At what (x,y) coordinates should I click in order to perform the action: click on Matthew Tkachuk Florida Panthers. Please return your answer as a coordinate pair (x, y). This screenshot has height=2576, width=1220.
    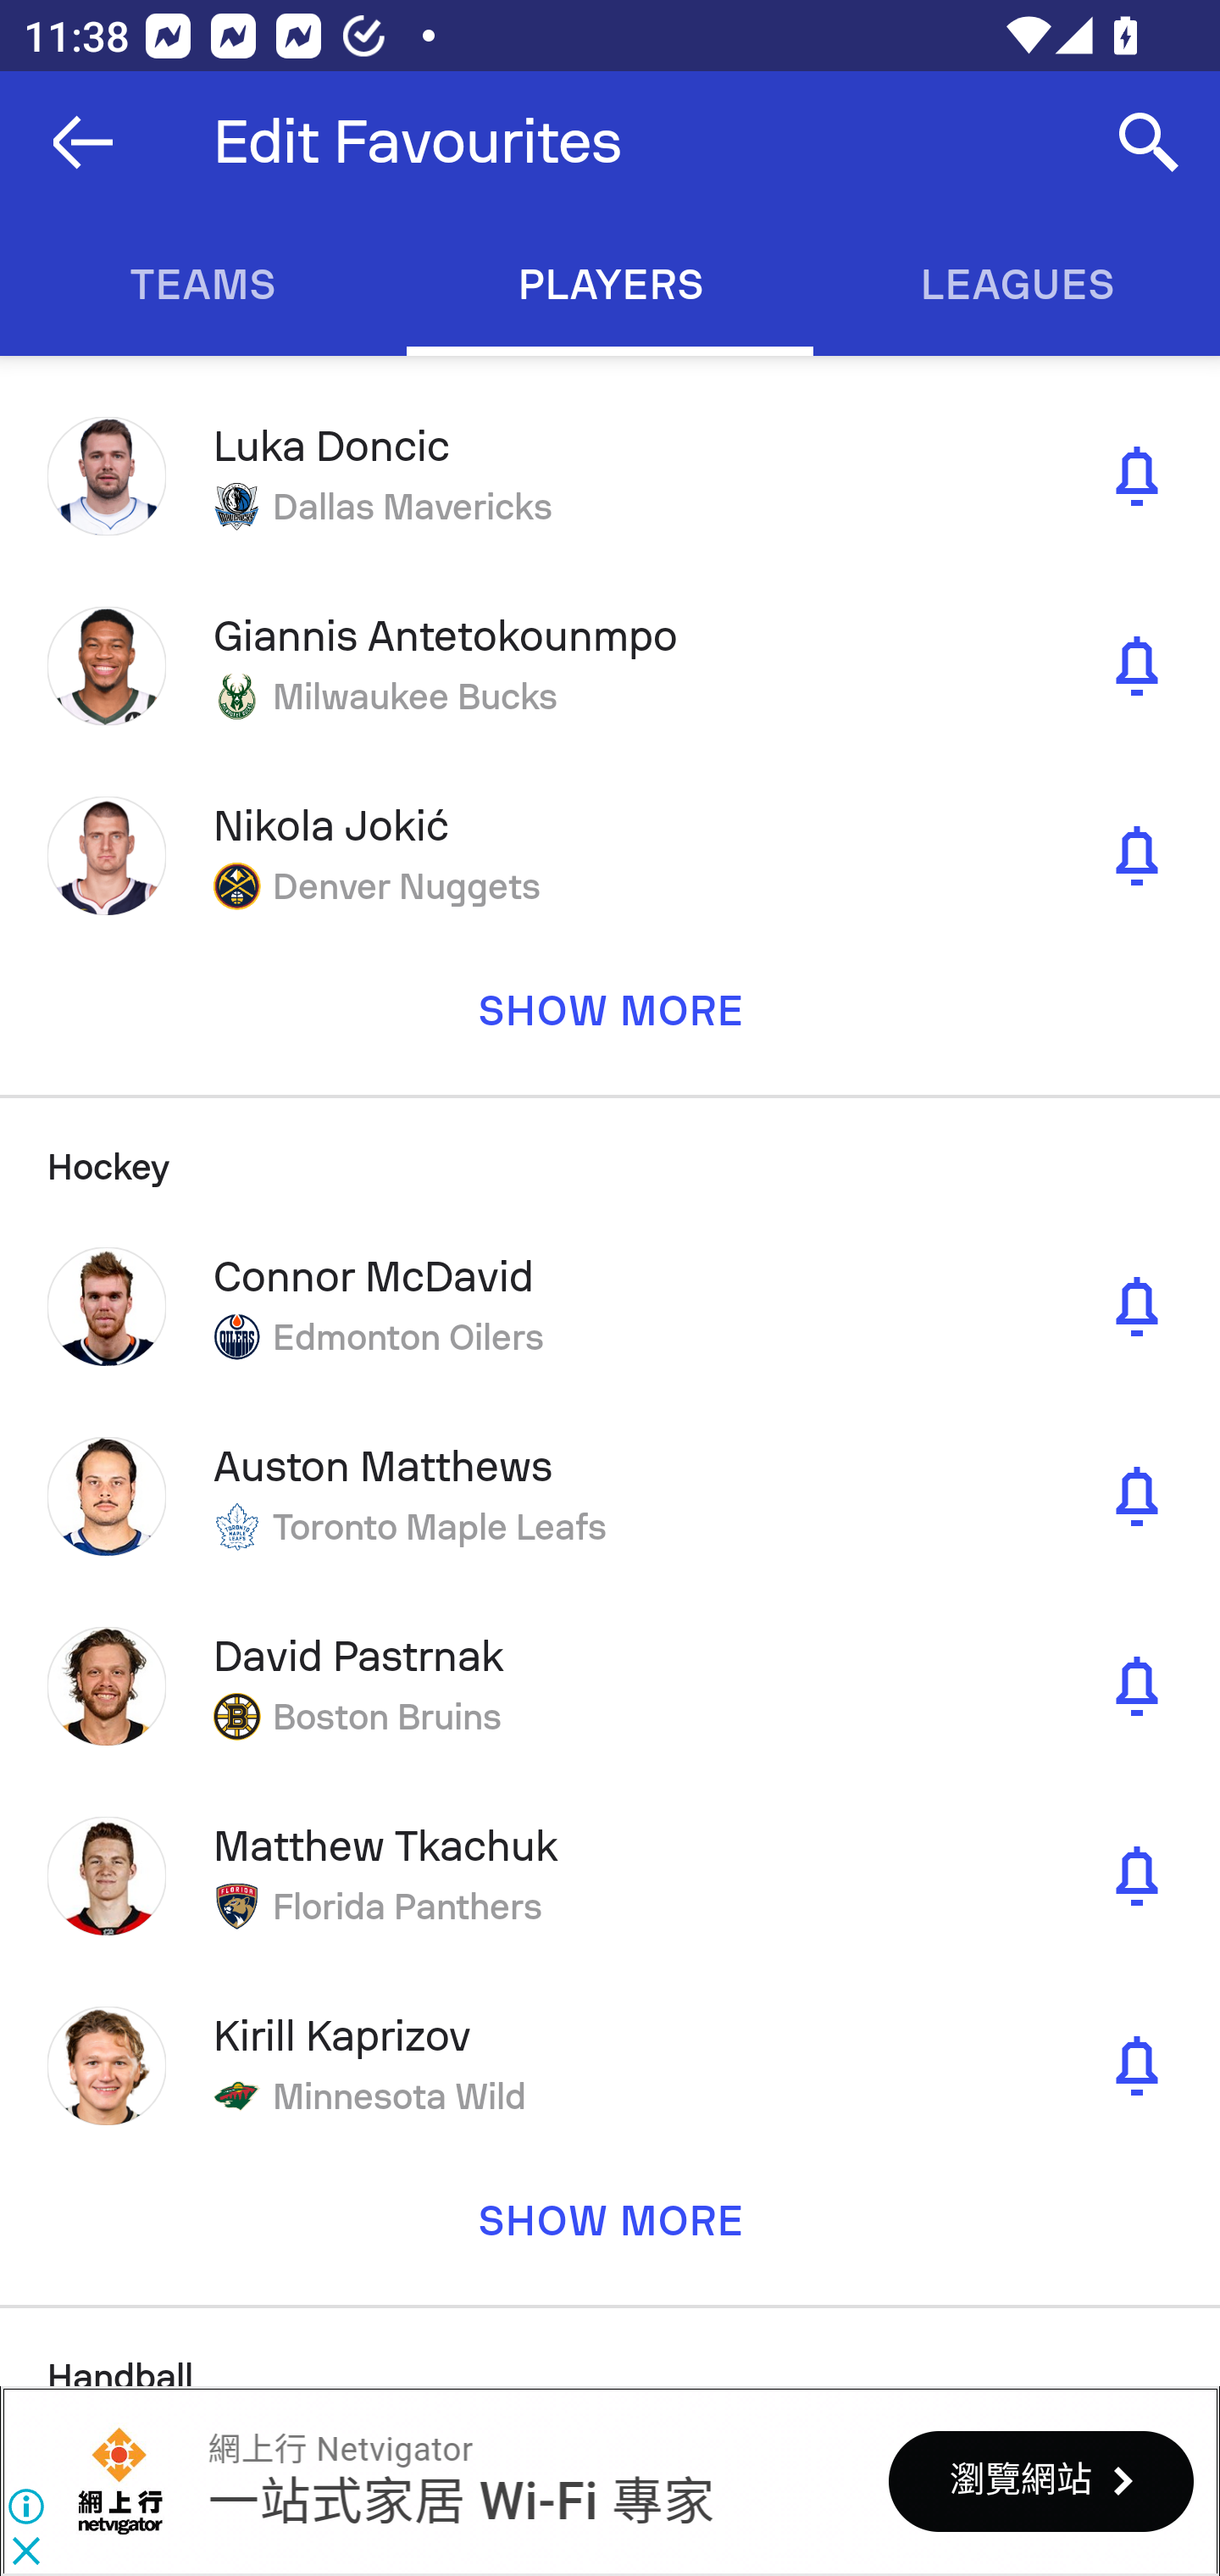
    Looking at the image, I should click on (610, 1874).